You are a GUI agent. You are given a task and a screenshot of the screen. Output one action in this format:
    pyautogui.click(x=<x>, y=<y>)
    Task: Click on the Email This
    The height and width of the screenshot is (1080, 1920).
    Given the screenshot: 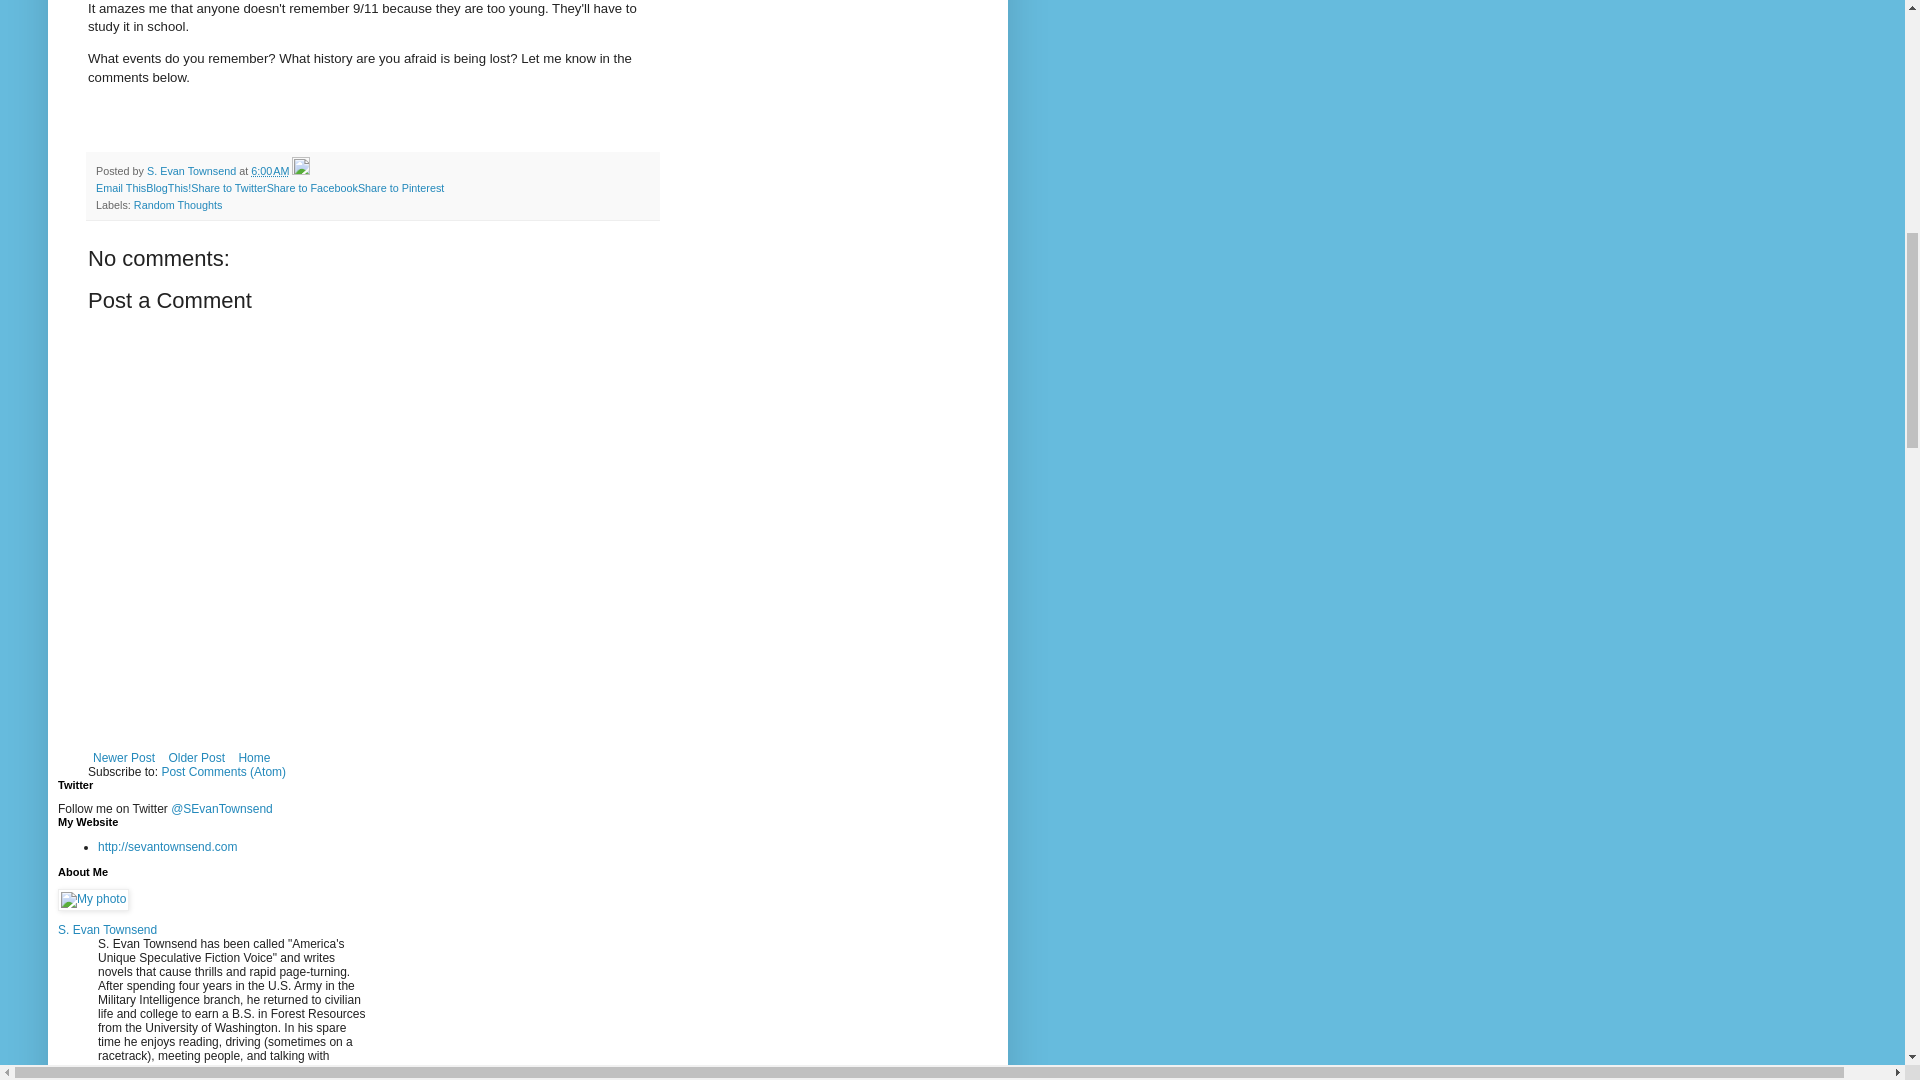 What is the action you would take?
    pyautogui.click(x=120, y=188)
    